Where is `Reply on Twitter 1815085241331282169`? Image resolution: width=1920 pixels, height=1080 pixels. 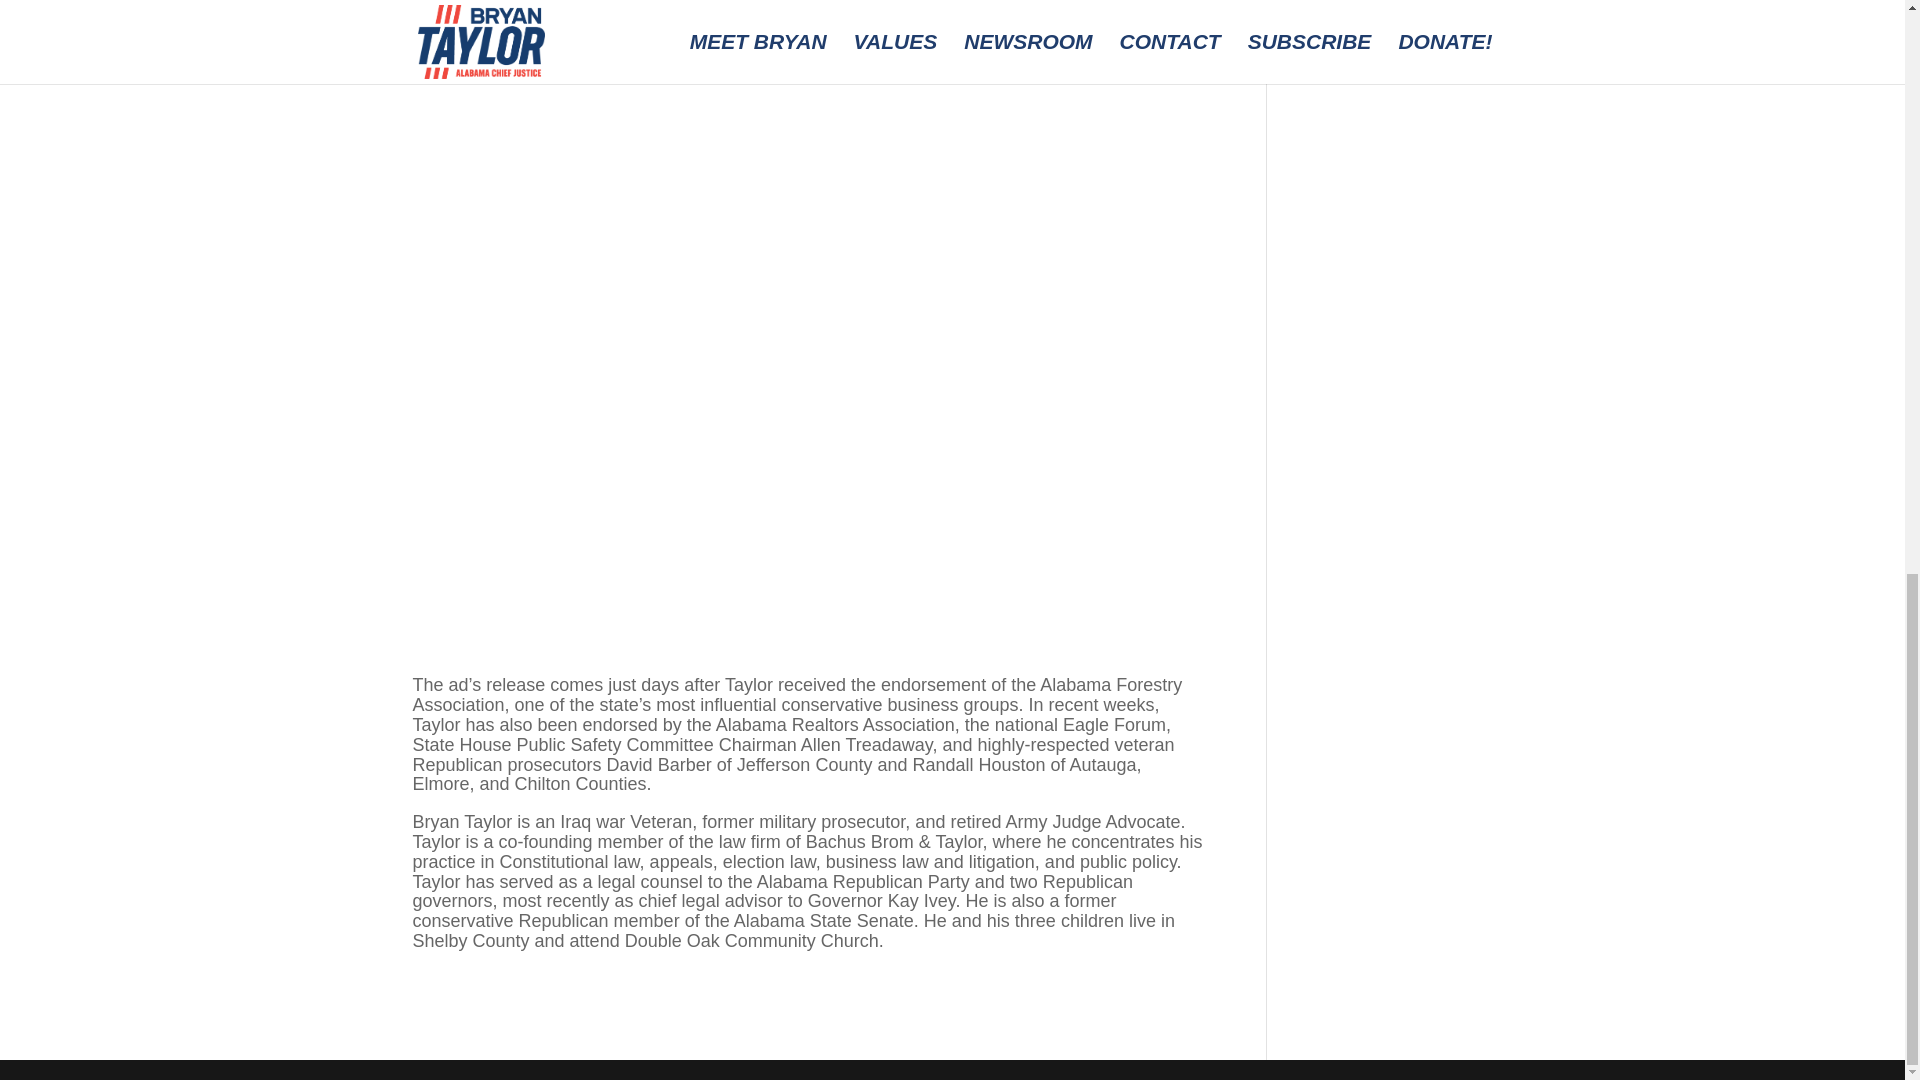
Reply on Twitter 1815085241331282169 is located at coordinates (1385, 10).